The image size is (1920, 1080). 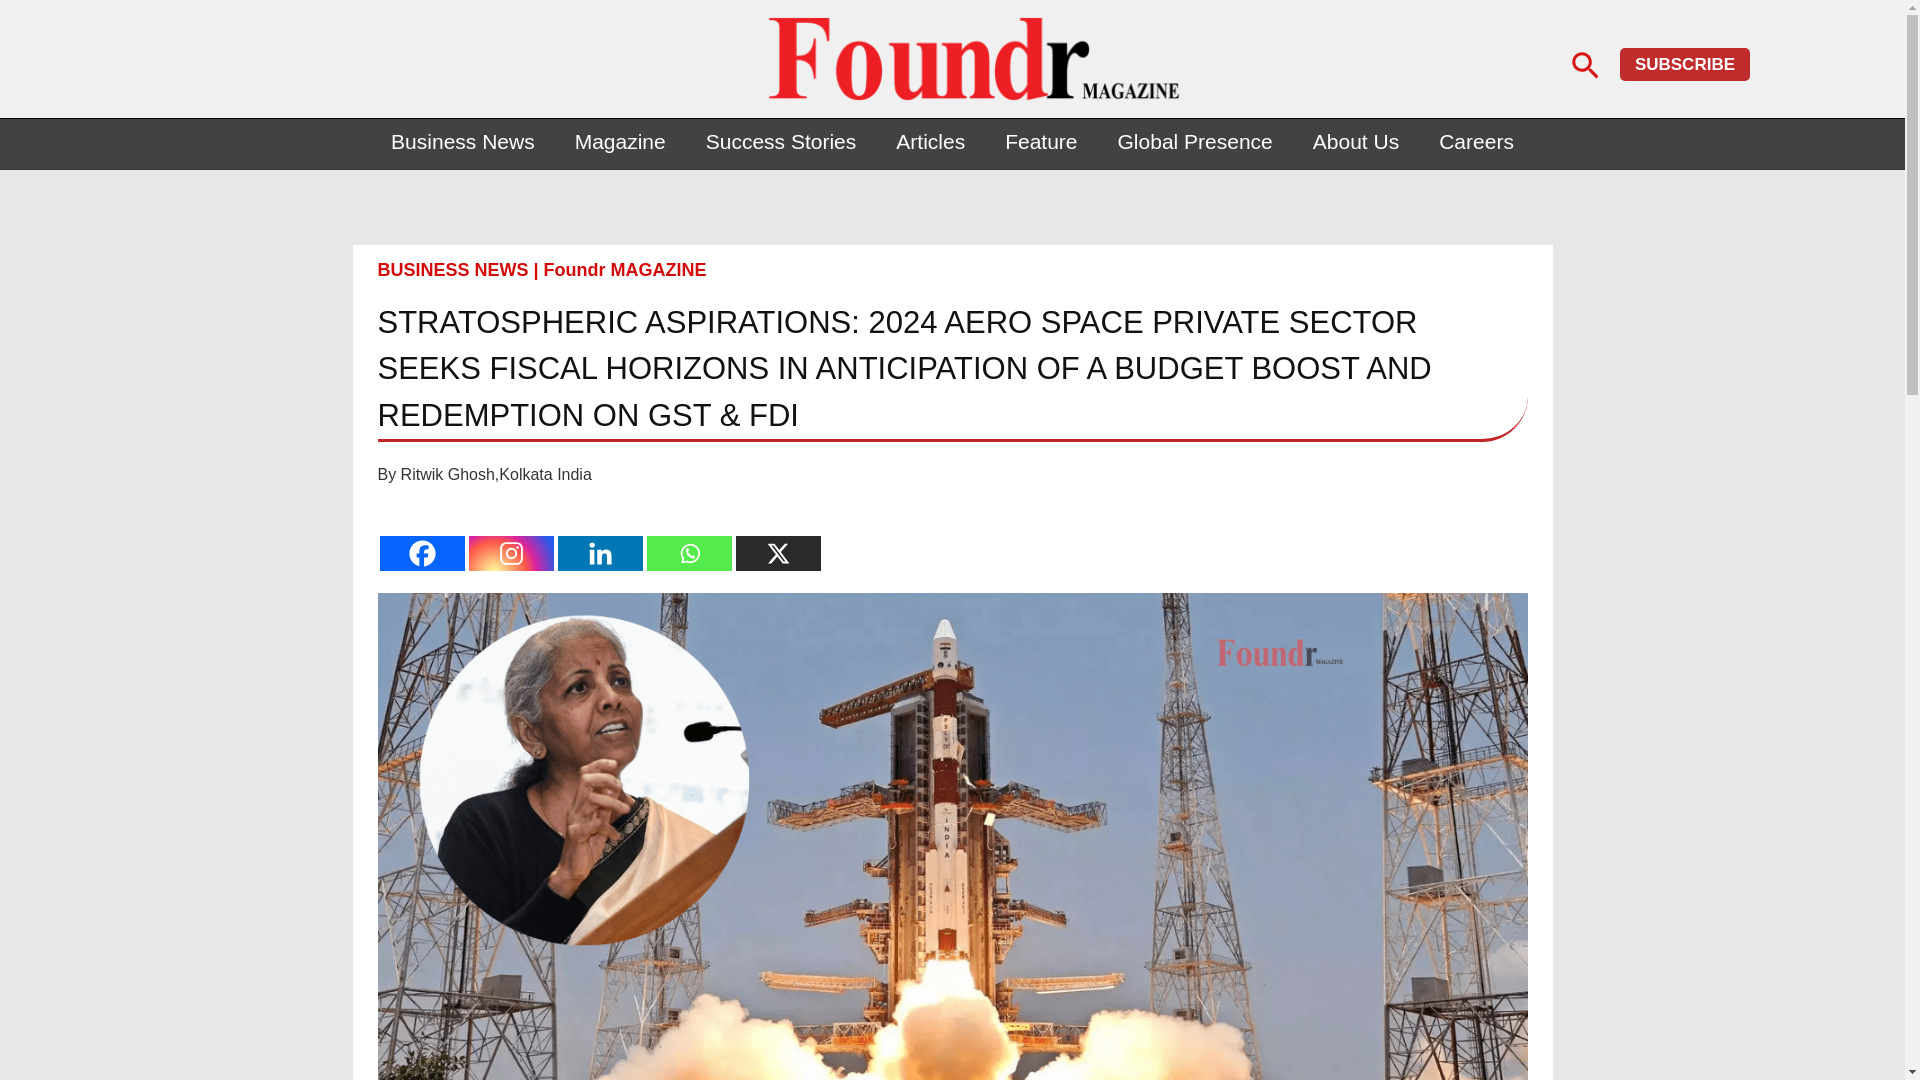 What do you see at coordinates (600, 553) in the screenshot?
I see `Linkedin` at bounding box center [600, 553].